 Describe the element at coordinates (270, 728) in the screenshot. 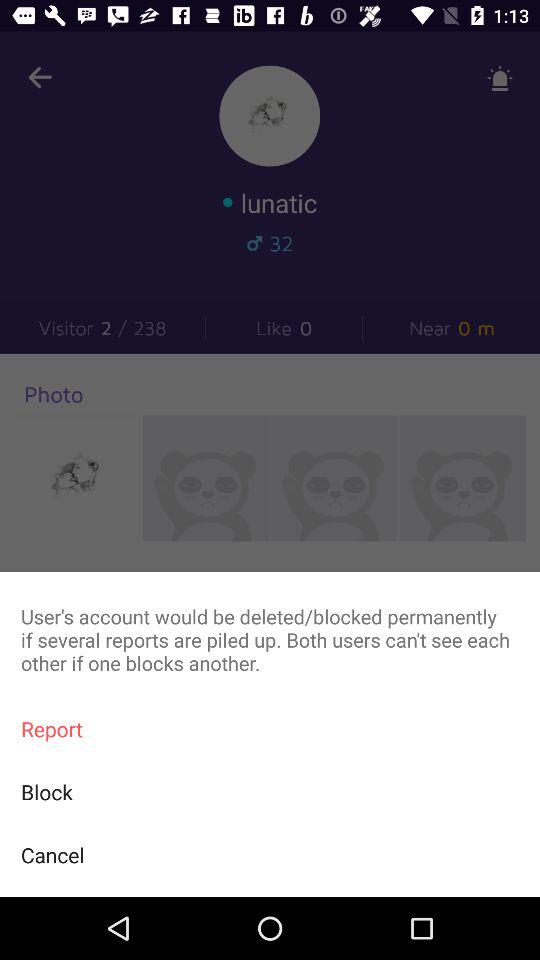

I see `scroll to report` at that location.